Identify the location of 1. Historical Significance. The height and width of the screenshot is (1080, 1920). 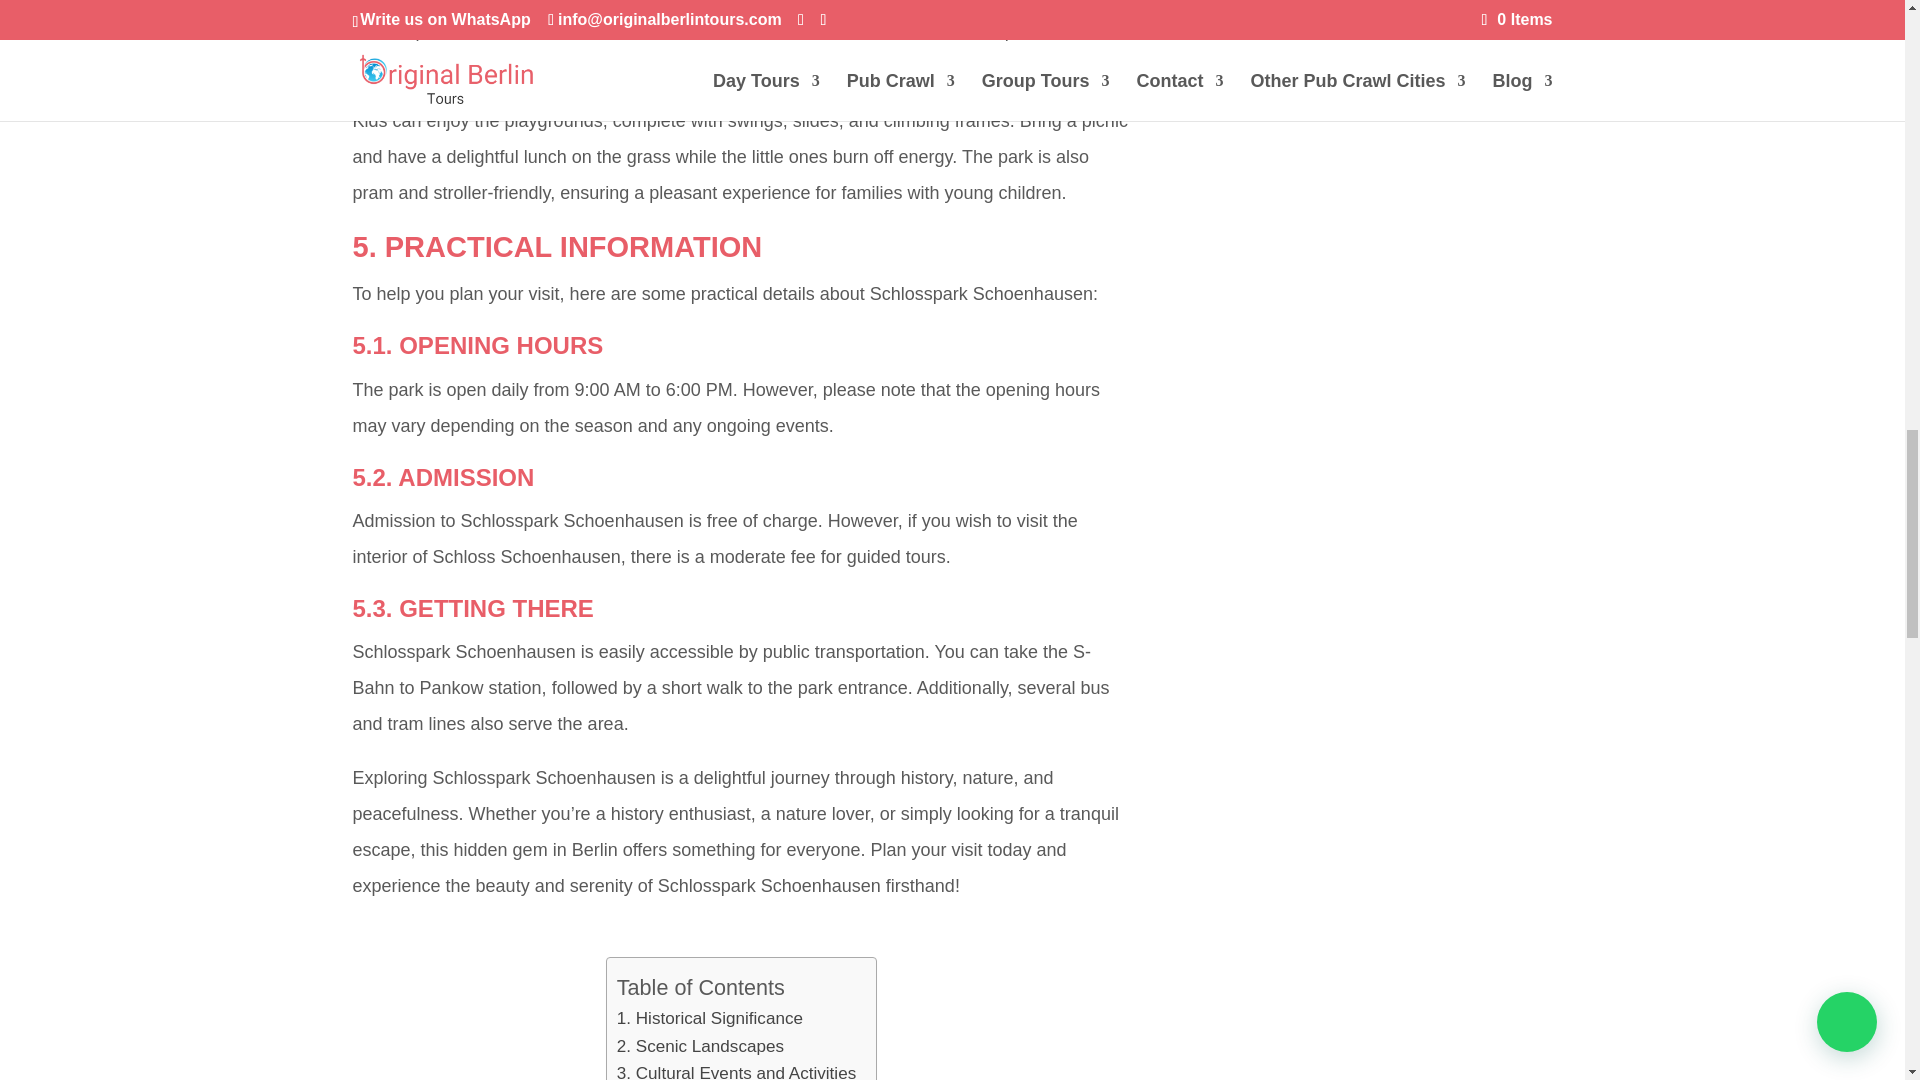
(709, 1018).